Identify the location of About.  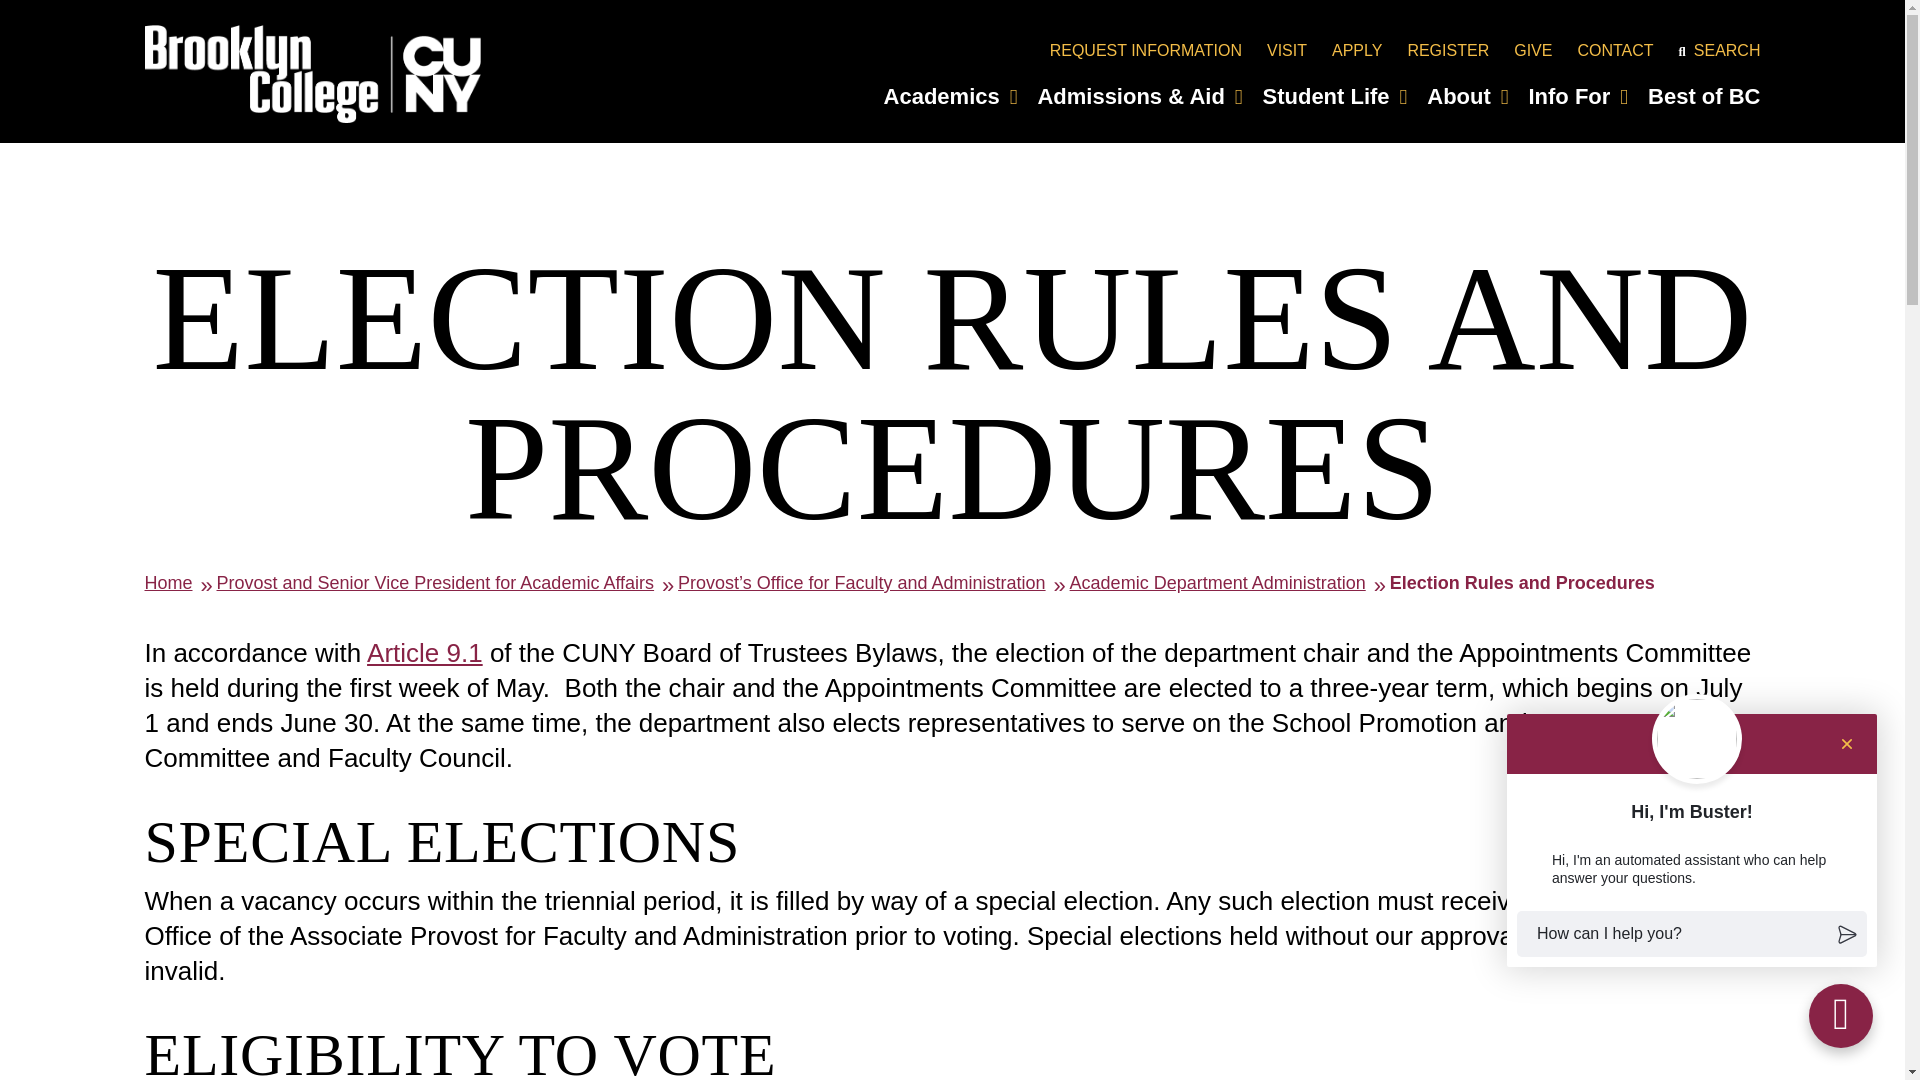
(1466, 96).